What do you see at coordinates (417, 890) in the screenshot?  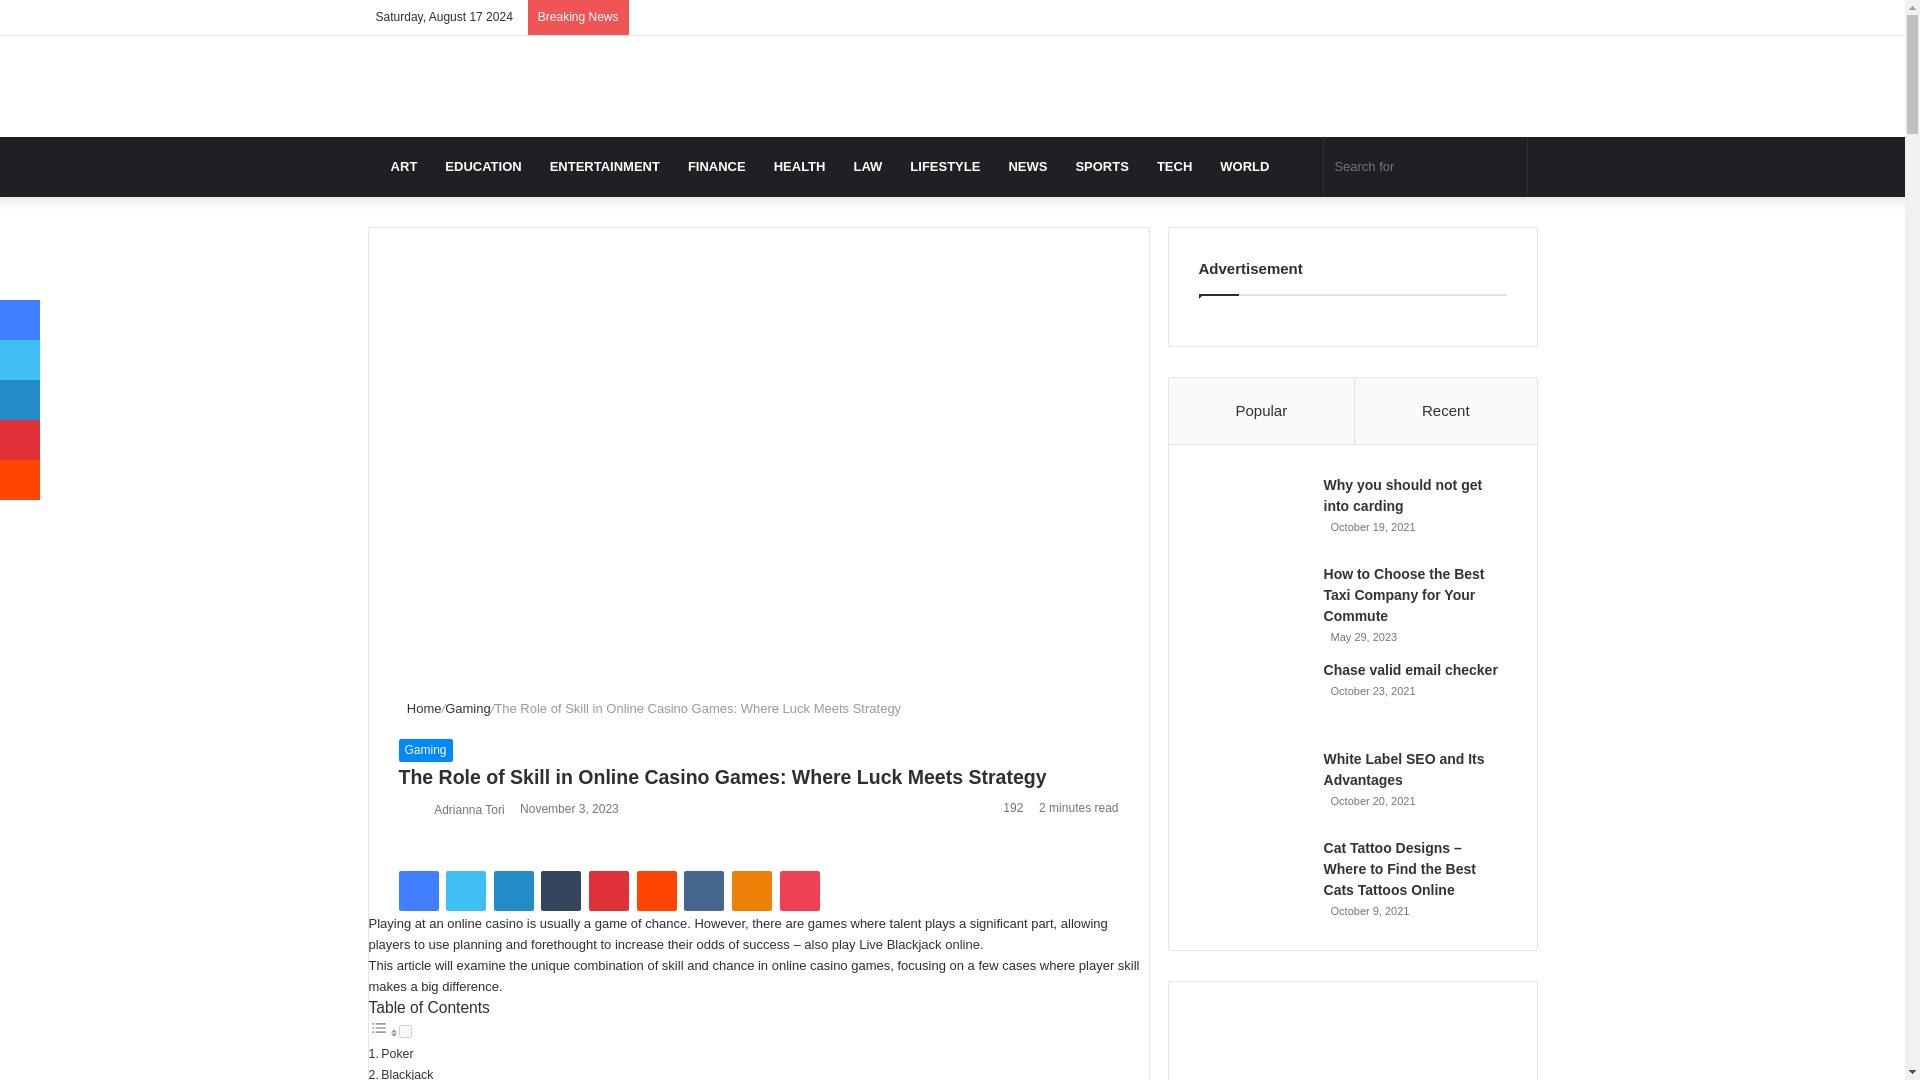 I see `Facebook` at bounding box center [417, 890].